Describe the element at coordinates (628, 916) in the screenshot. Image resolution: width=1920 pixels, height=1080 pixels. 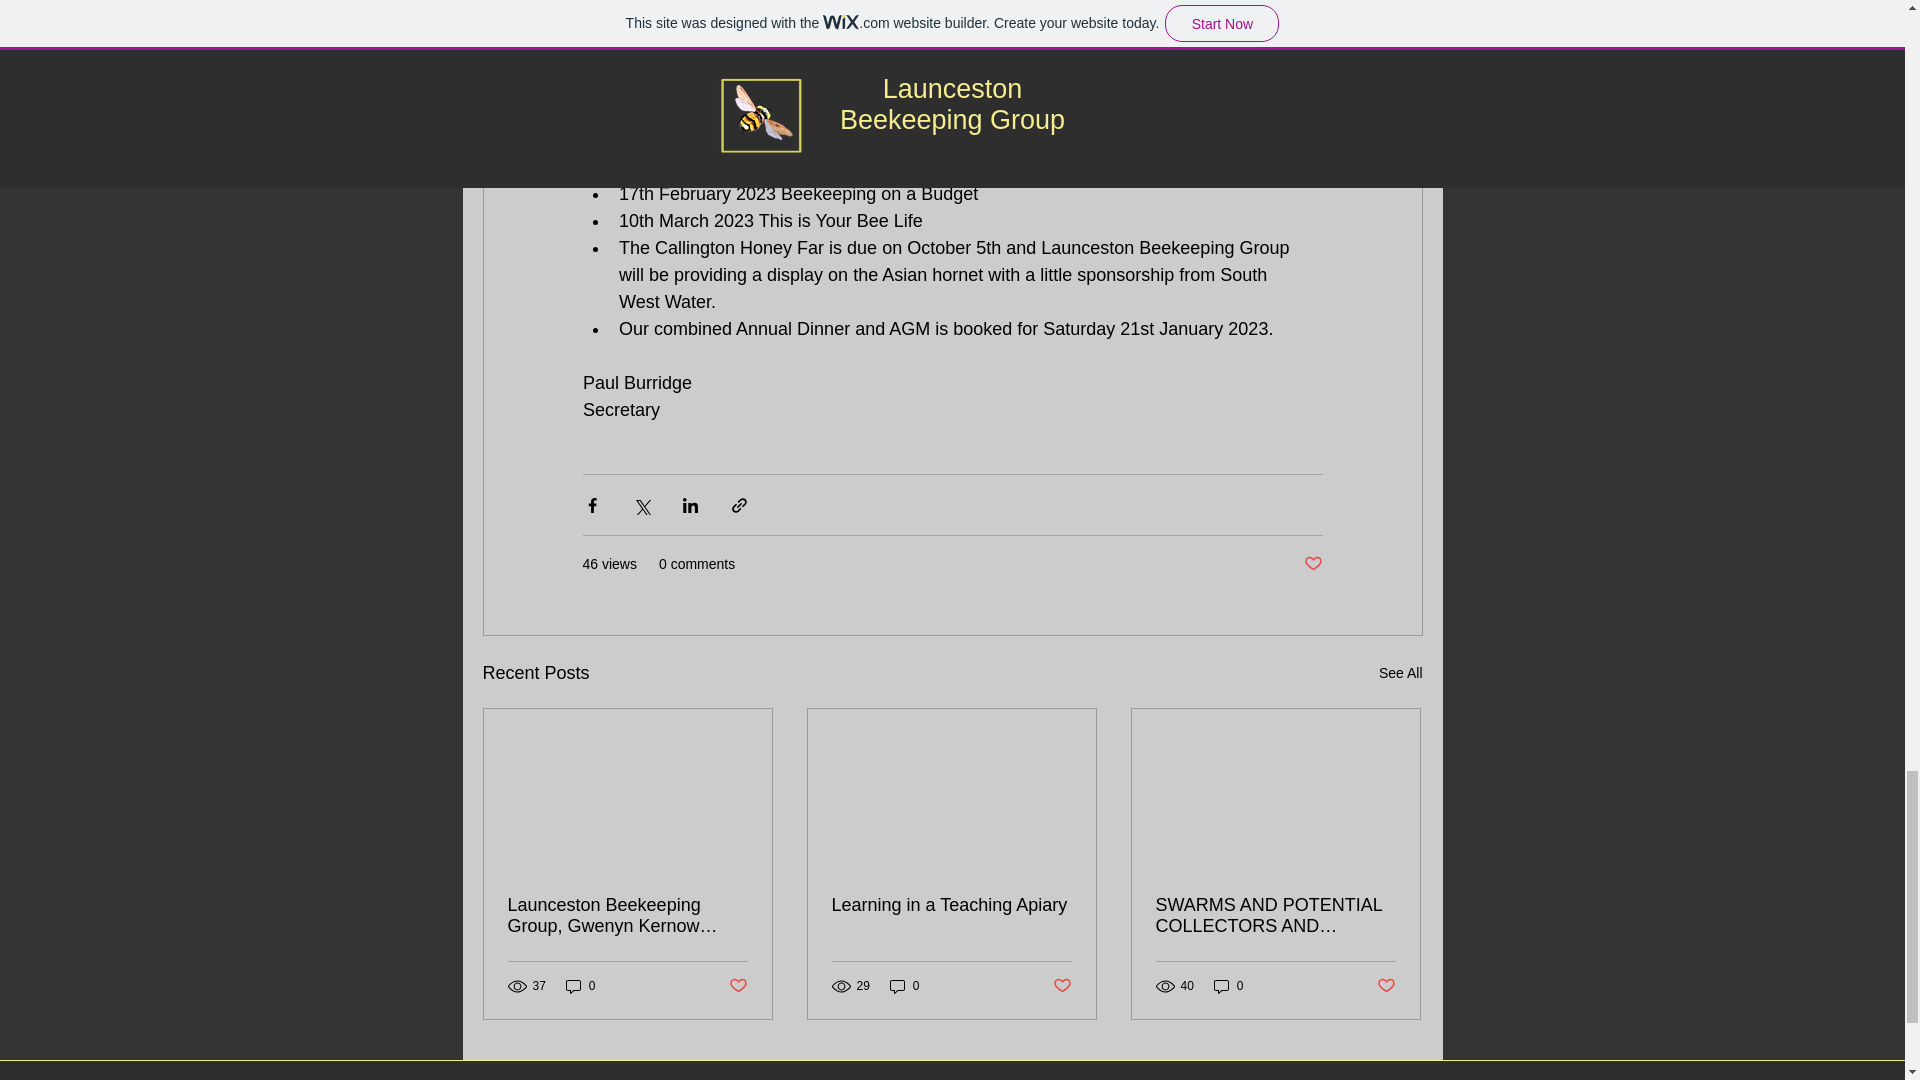
I see `Launceston Beekeeping Group, Gwenyn Kernow August 2022` at that location.